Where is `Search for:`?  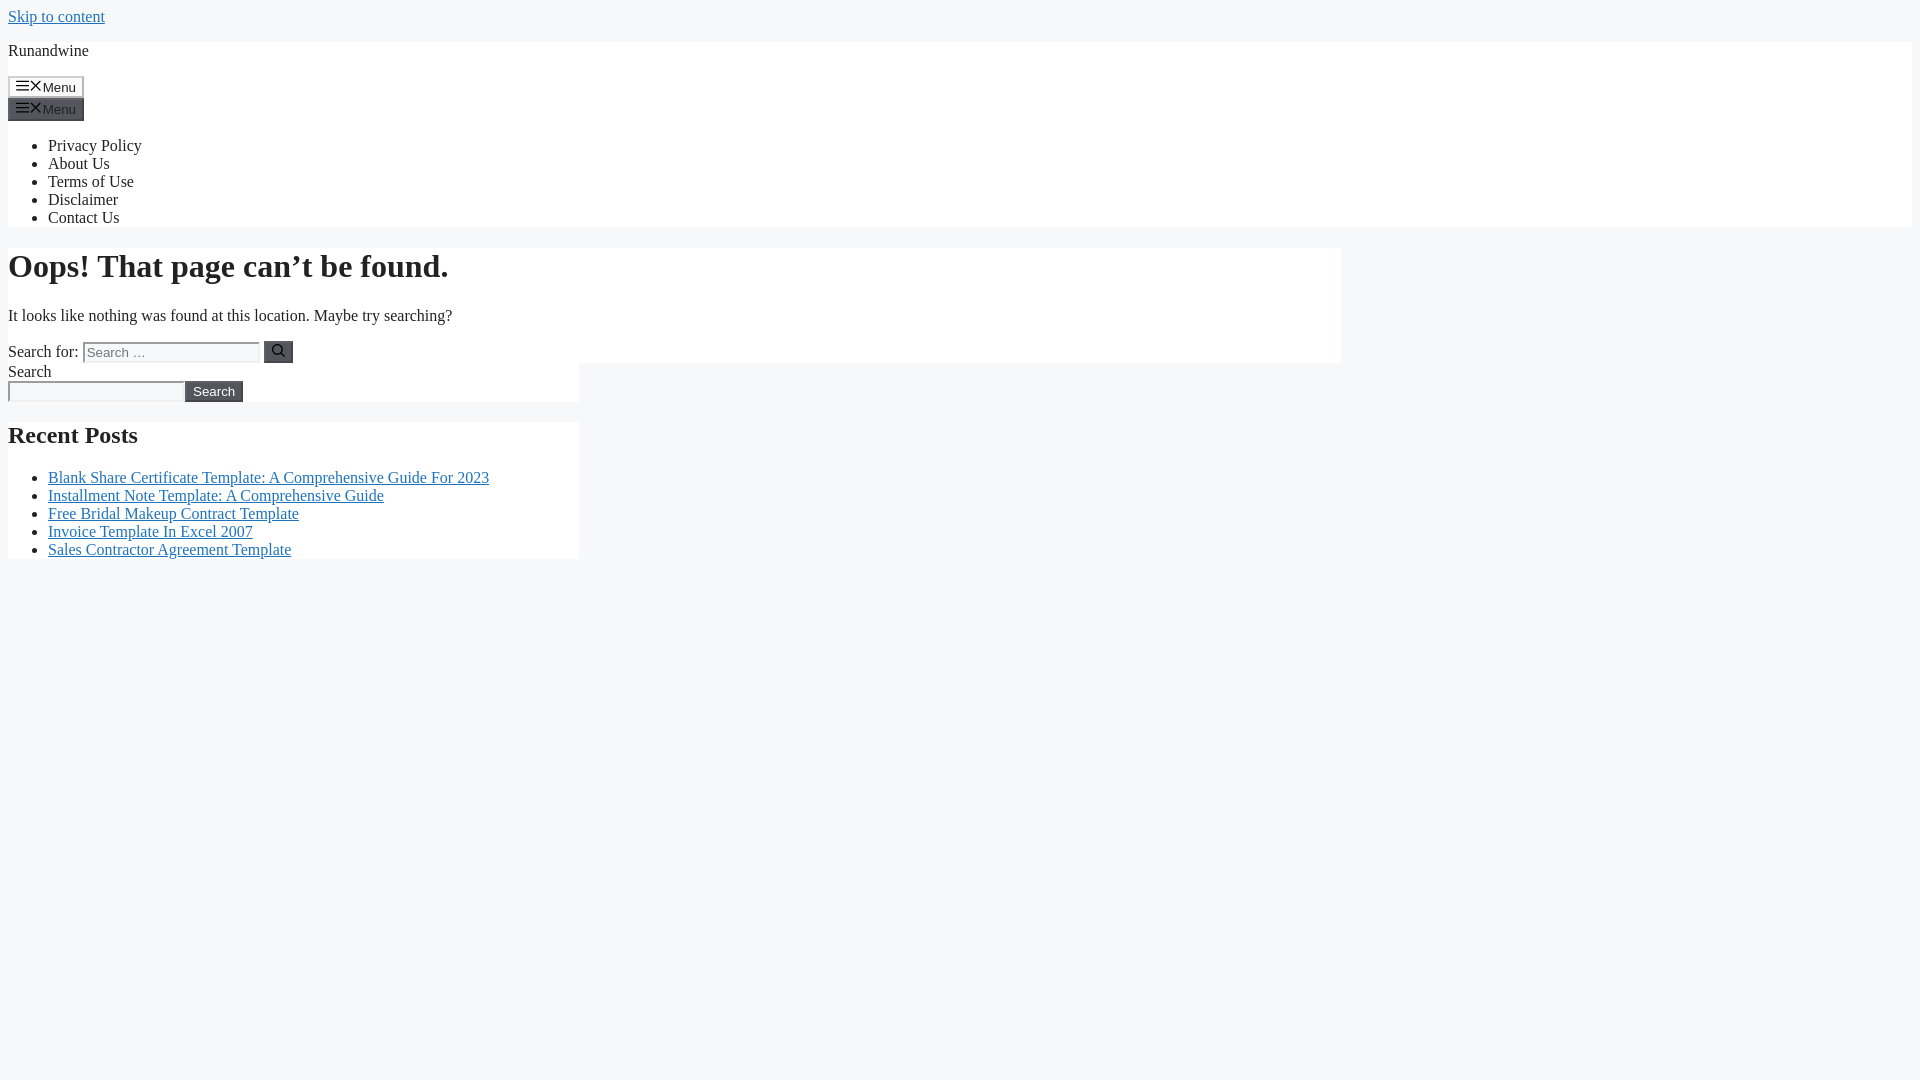
Search for: is located at coordinates (170, 352).